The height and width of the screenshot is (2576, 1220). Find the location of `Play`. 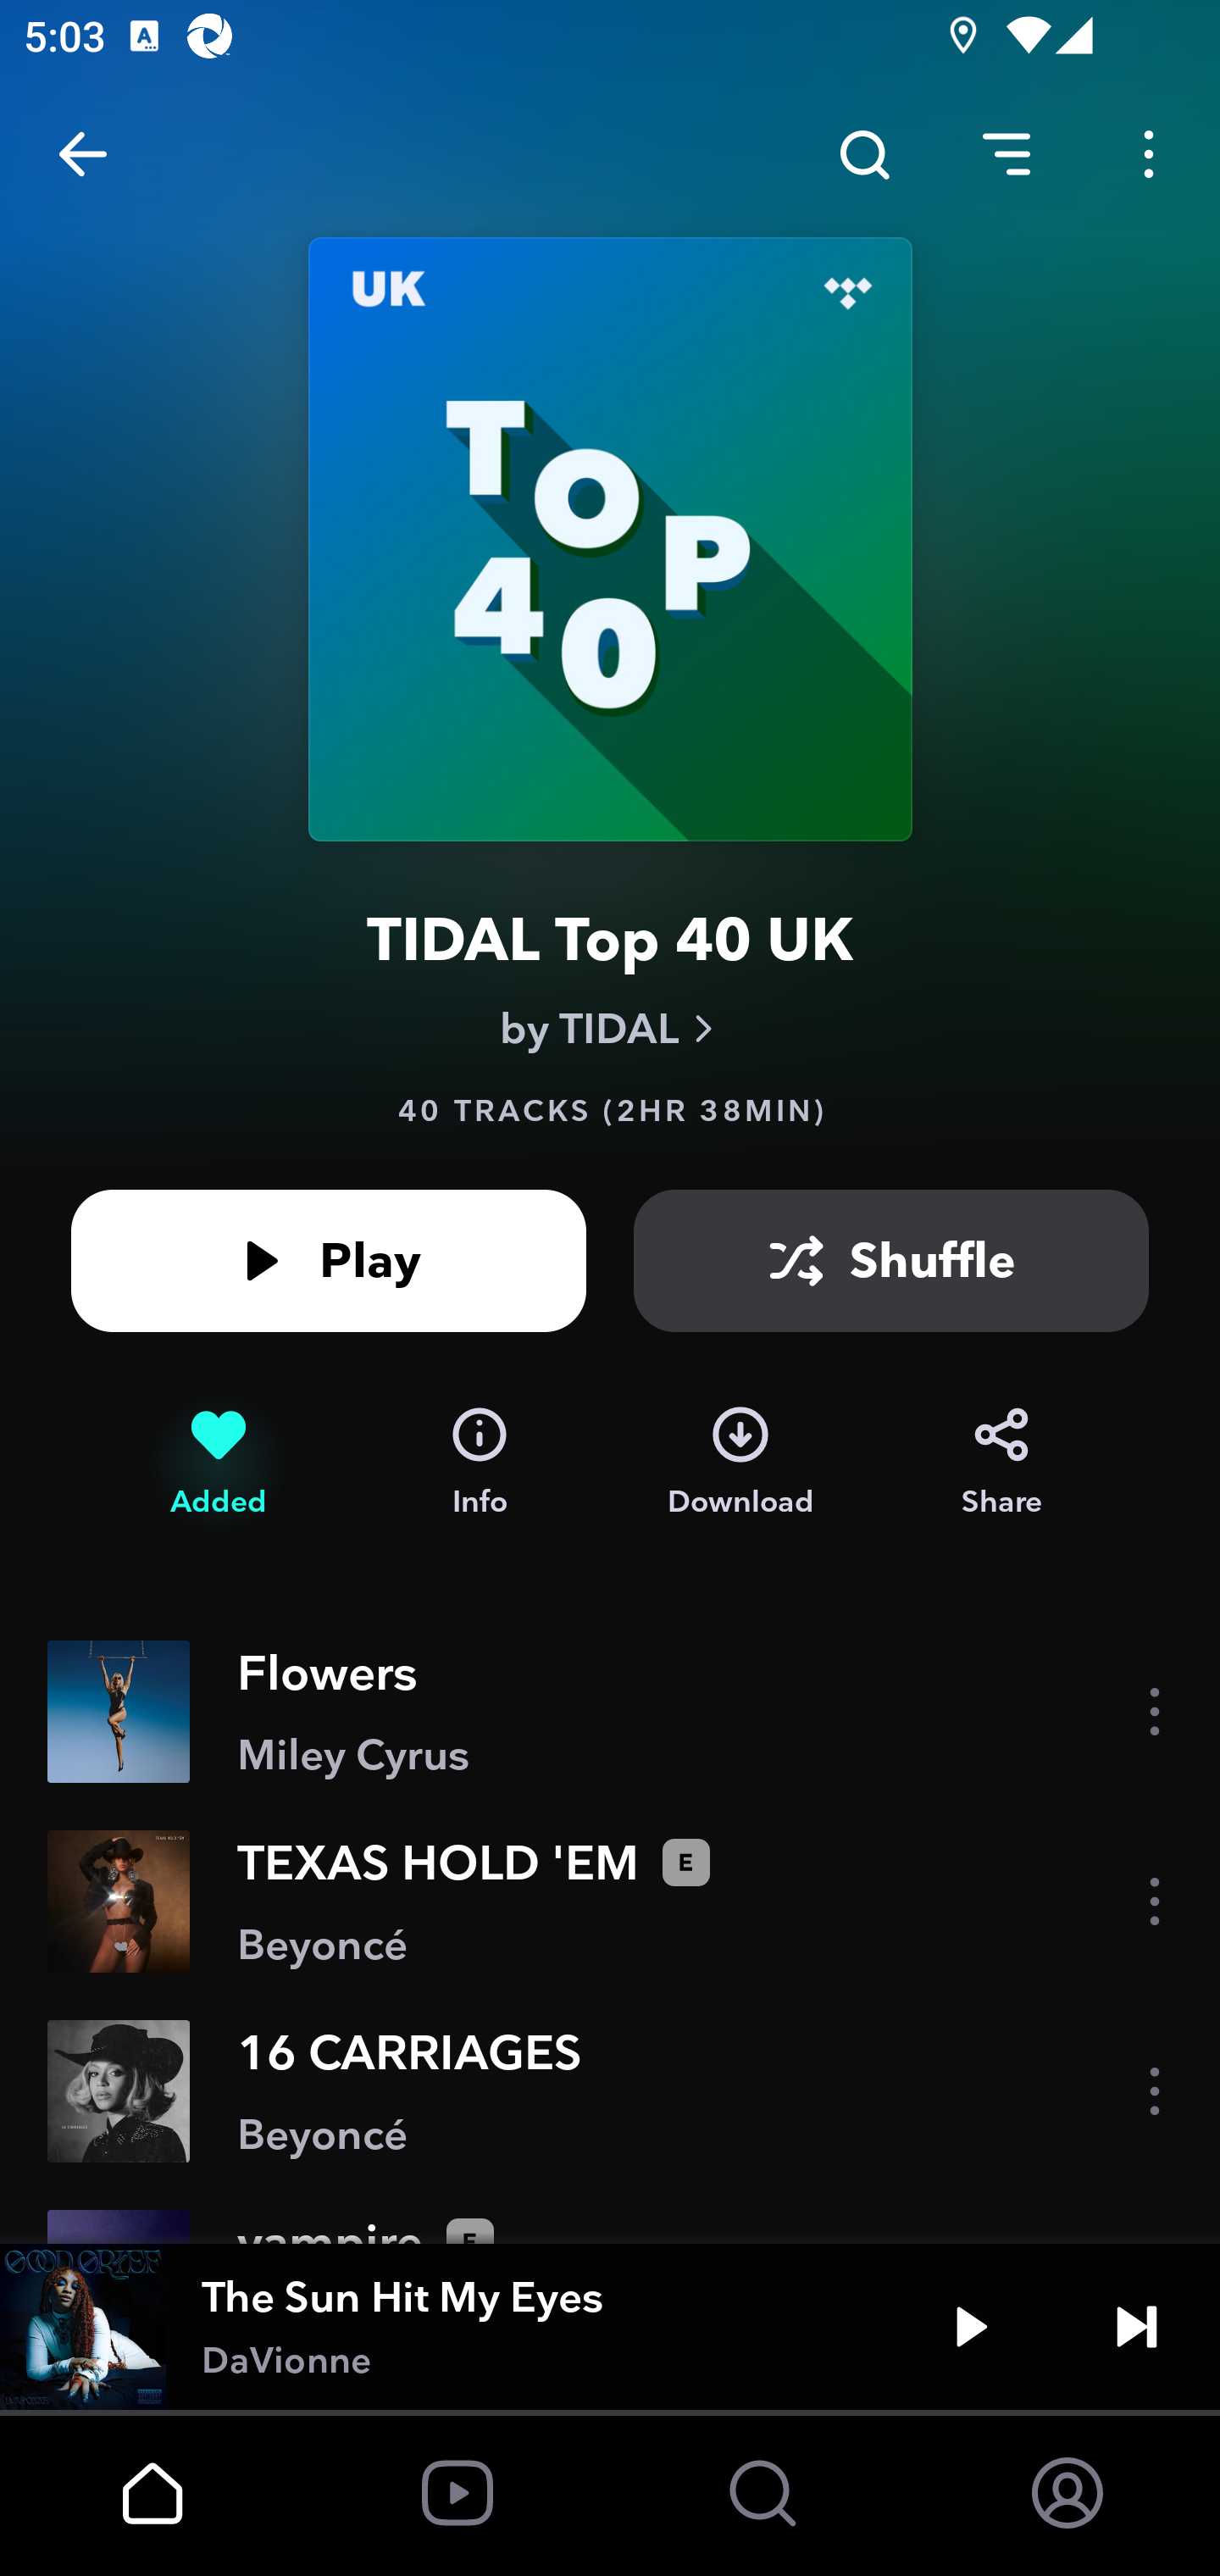

Play is located at coordinates (971, 2327).